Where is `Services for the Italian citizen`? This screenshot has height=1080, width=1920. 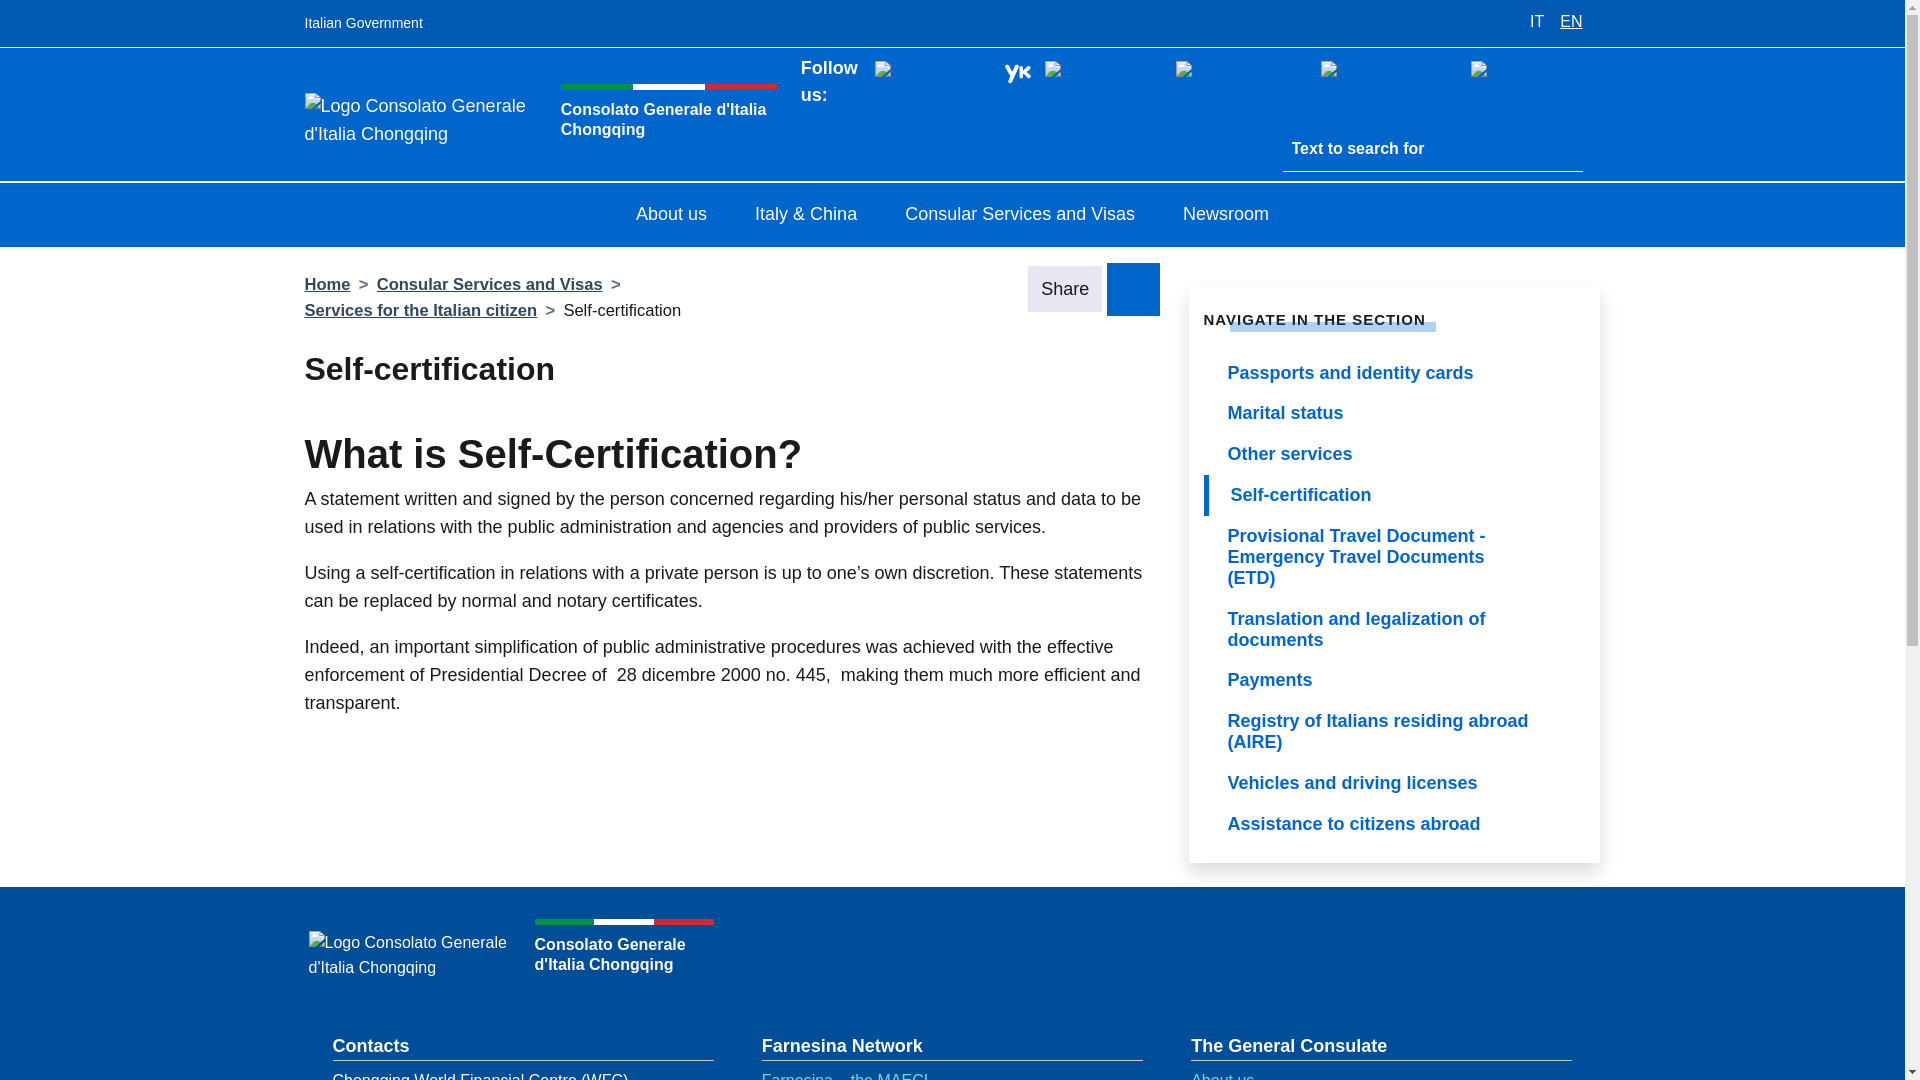
Services for the Italian citizen is located at coordinates (420, 310).